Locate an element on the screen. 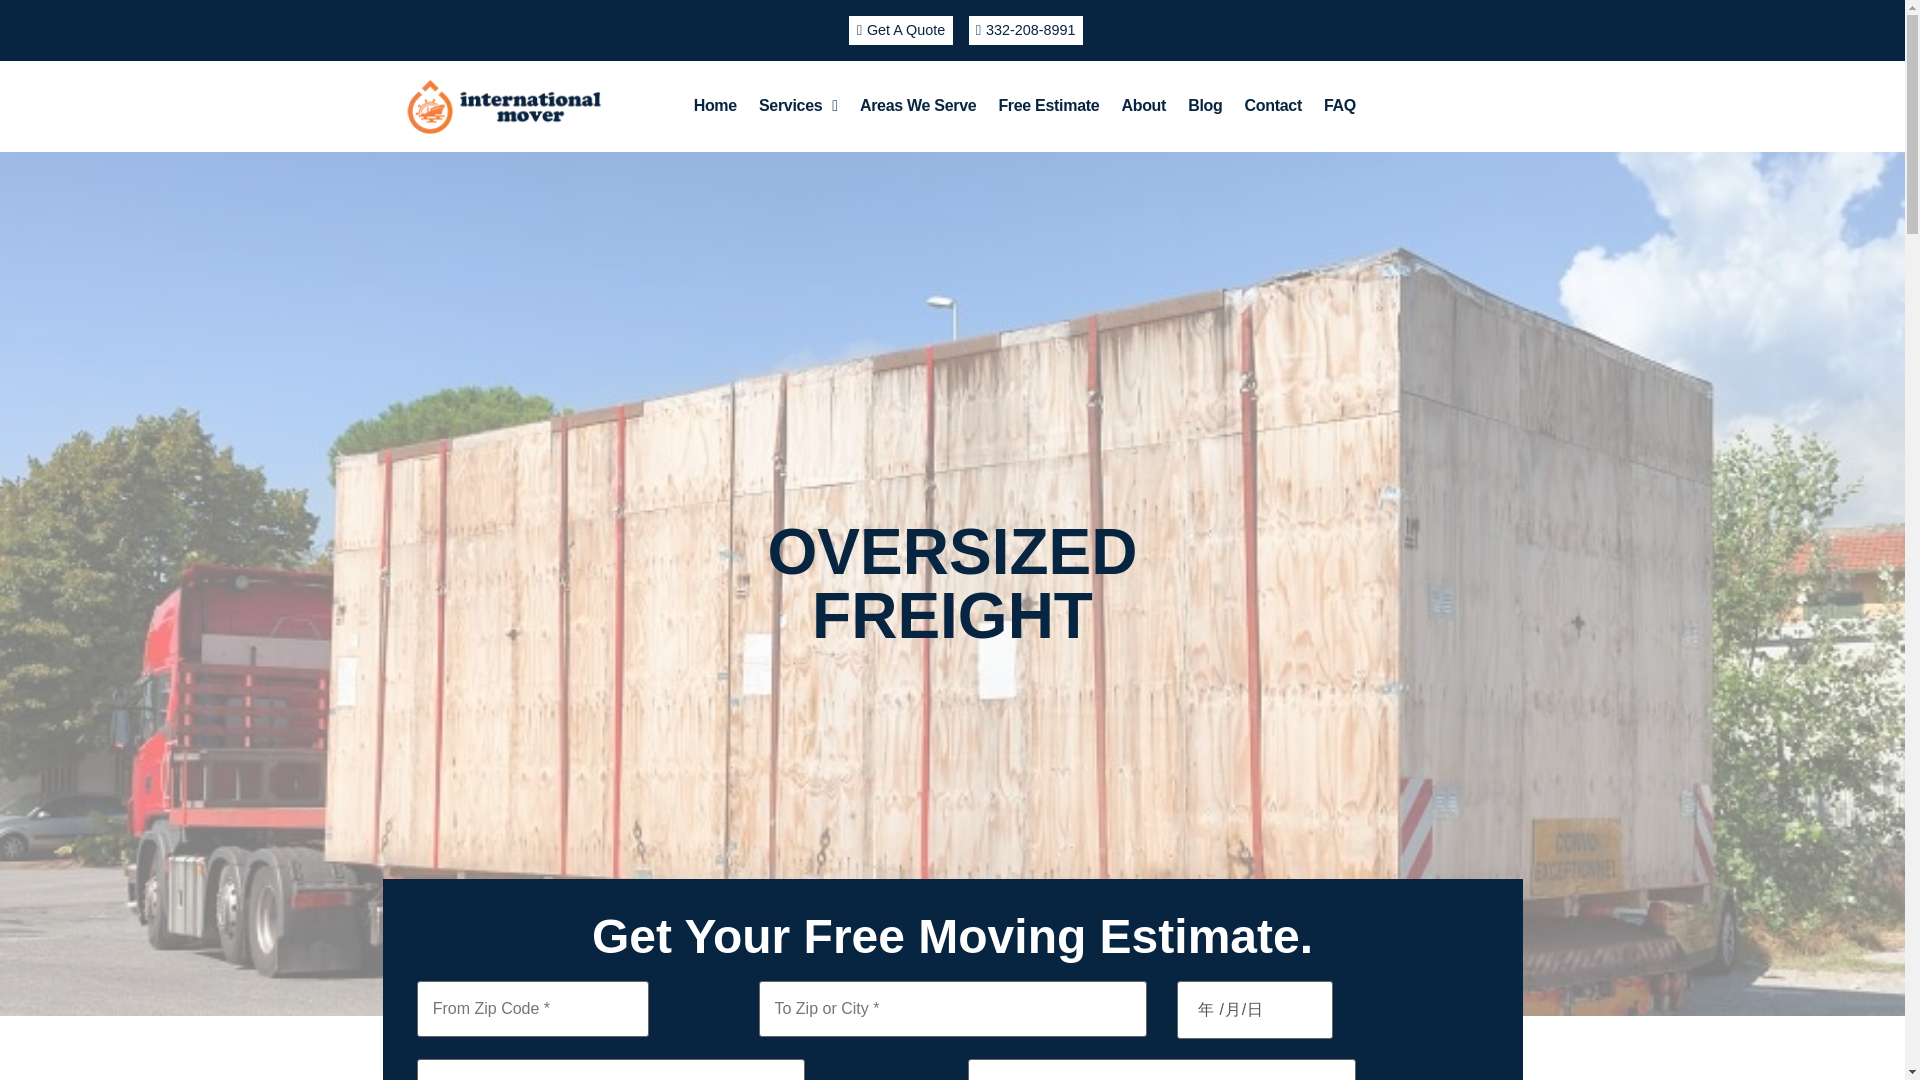 The height and width of the screenshot is (1080, 1920). FAQ is located at coordinates (1340, 105).